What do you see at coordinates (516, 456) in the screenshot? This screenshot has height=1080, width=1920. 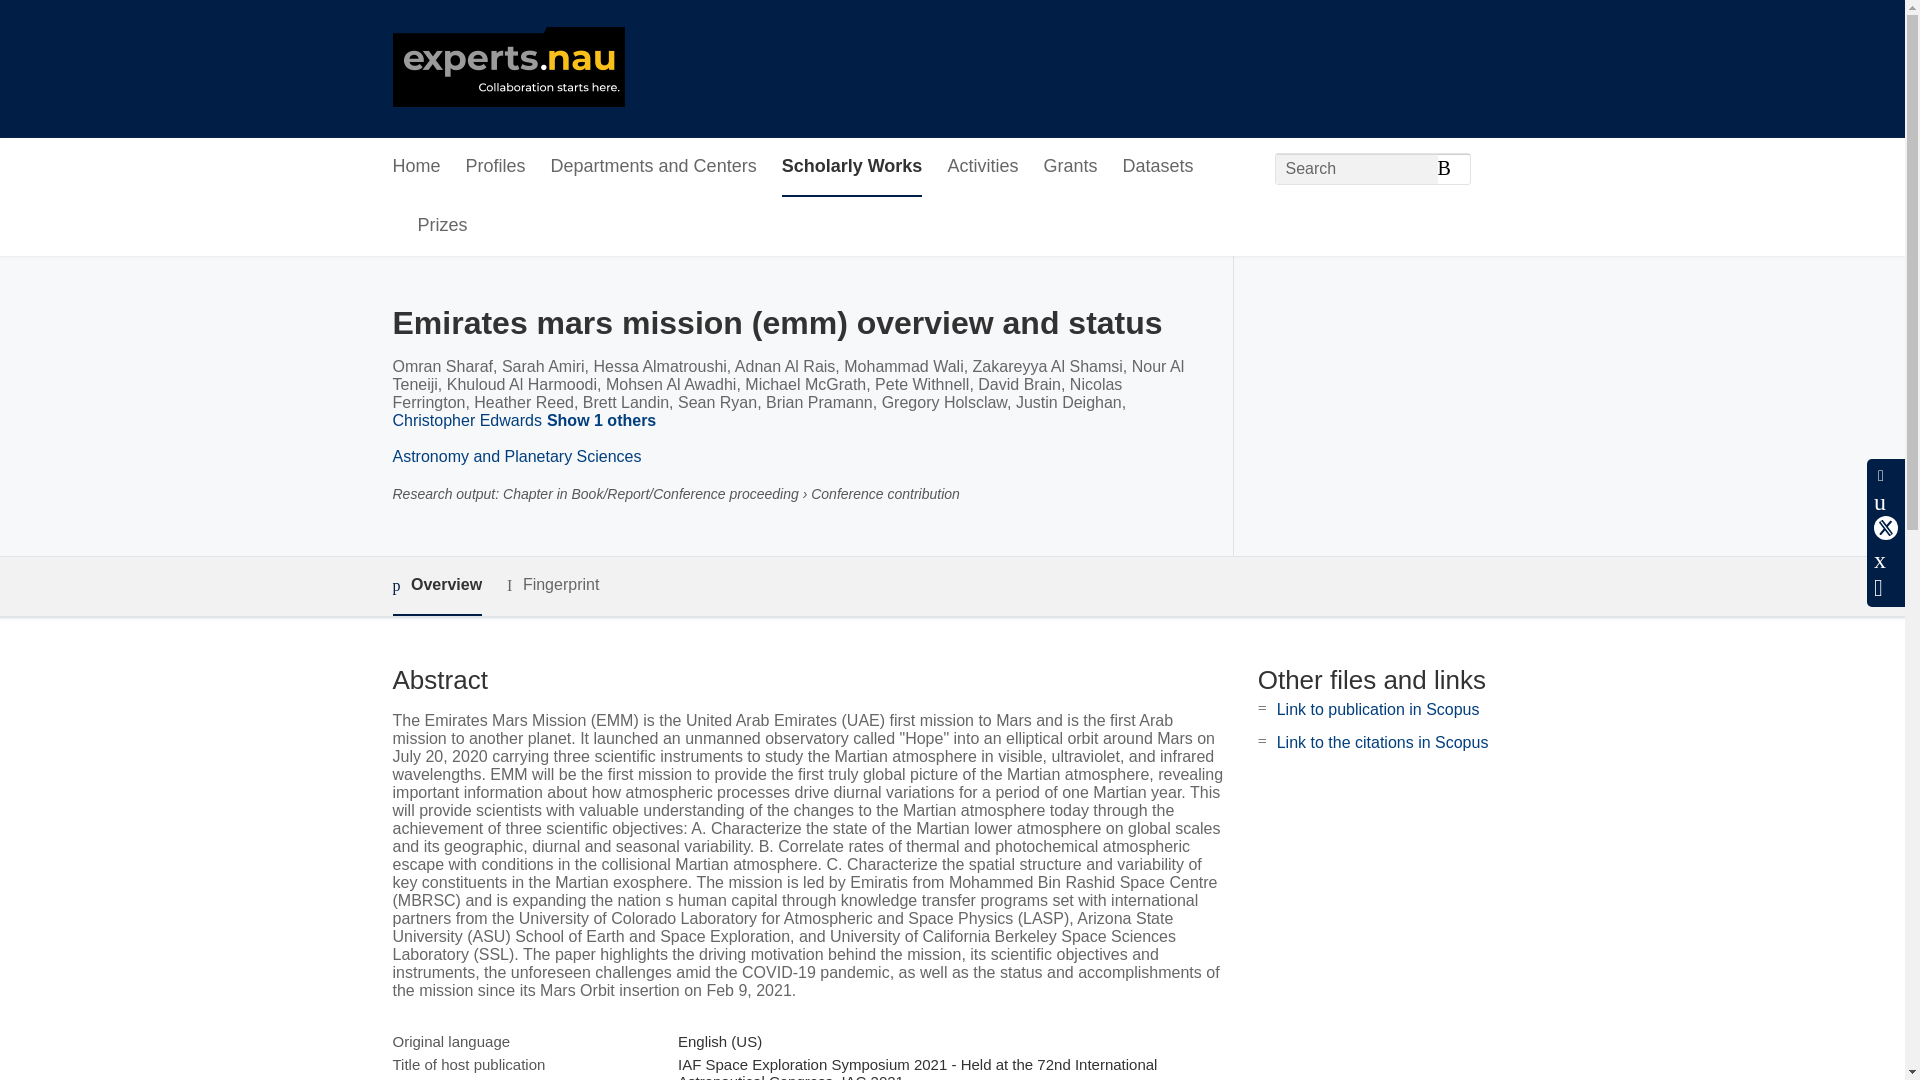 I see `Astronomy and Planetary Sciences` at bounding box center [516, 456].